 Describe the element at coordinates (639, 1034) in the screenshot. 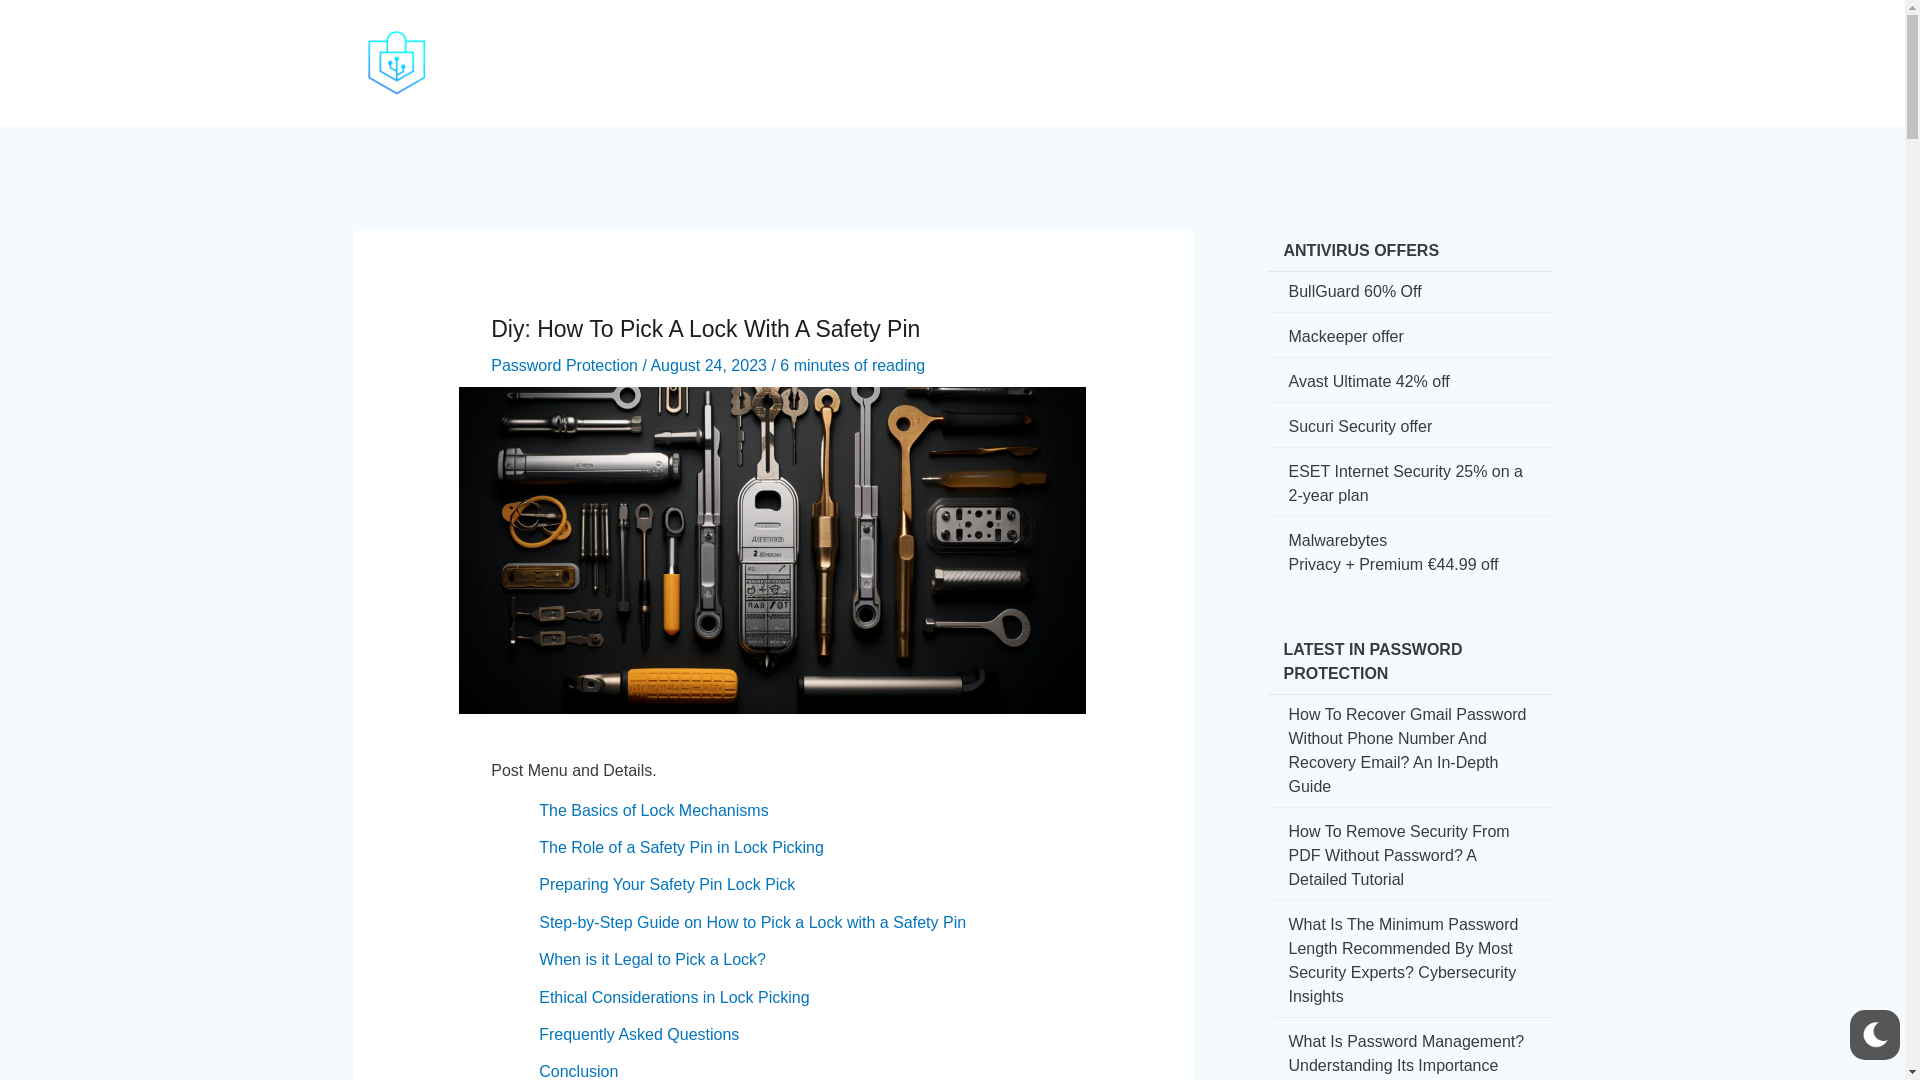

I see `Frequently Asked Questions` at that location.